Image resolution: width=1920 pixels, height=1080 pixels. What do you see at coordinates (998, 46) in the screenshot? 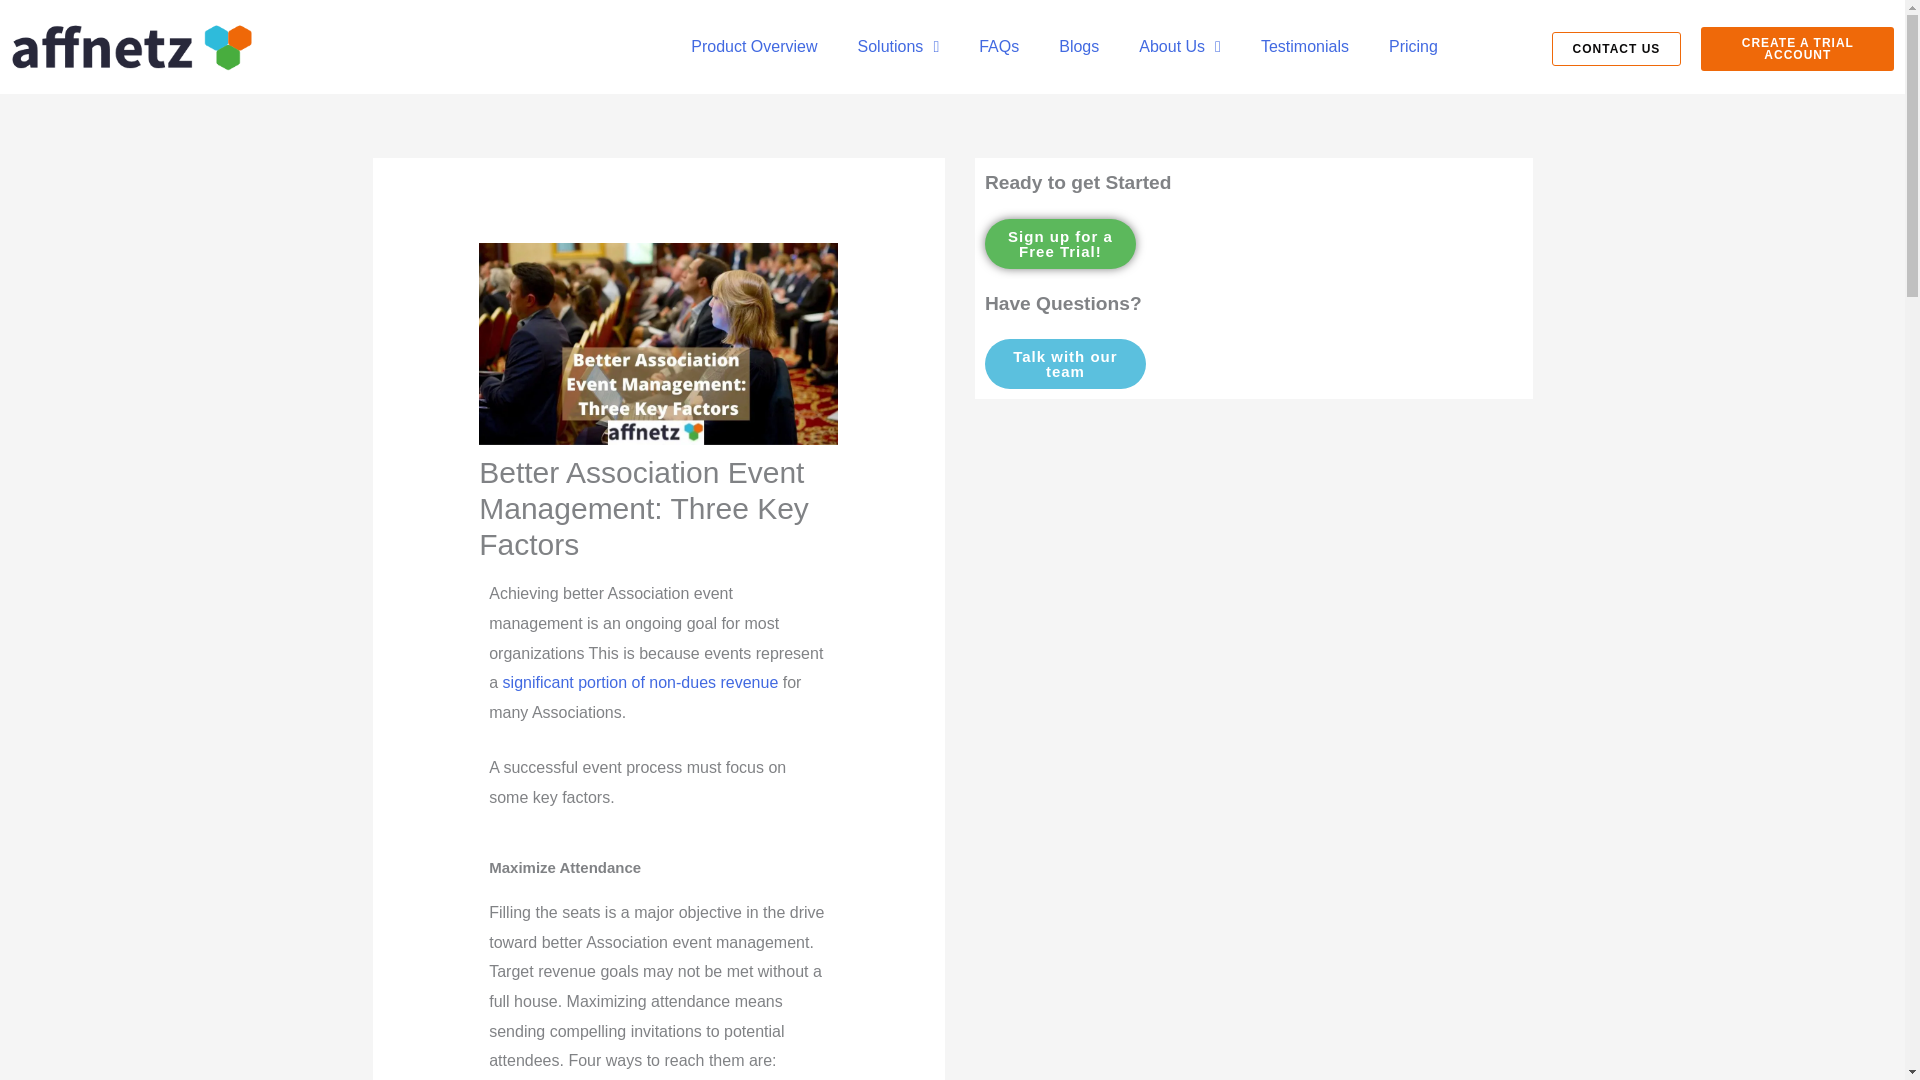
I see `FAQs` at bounding box center [998, 46].